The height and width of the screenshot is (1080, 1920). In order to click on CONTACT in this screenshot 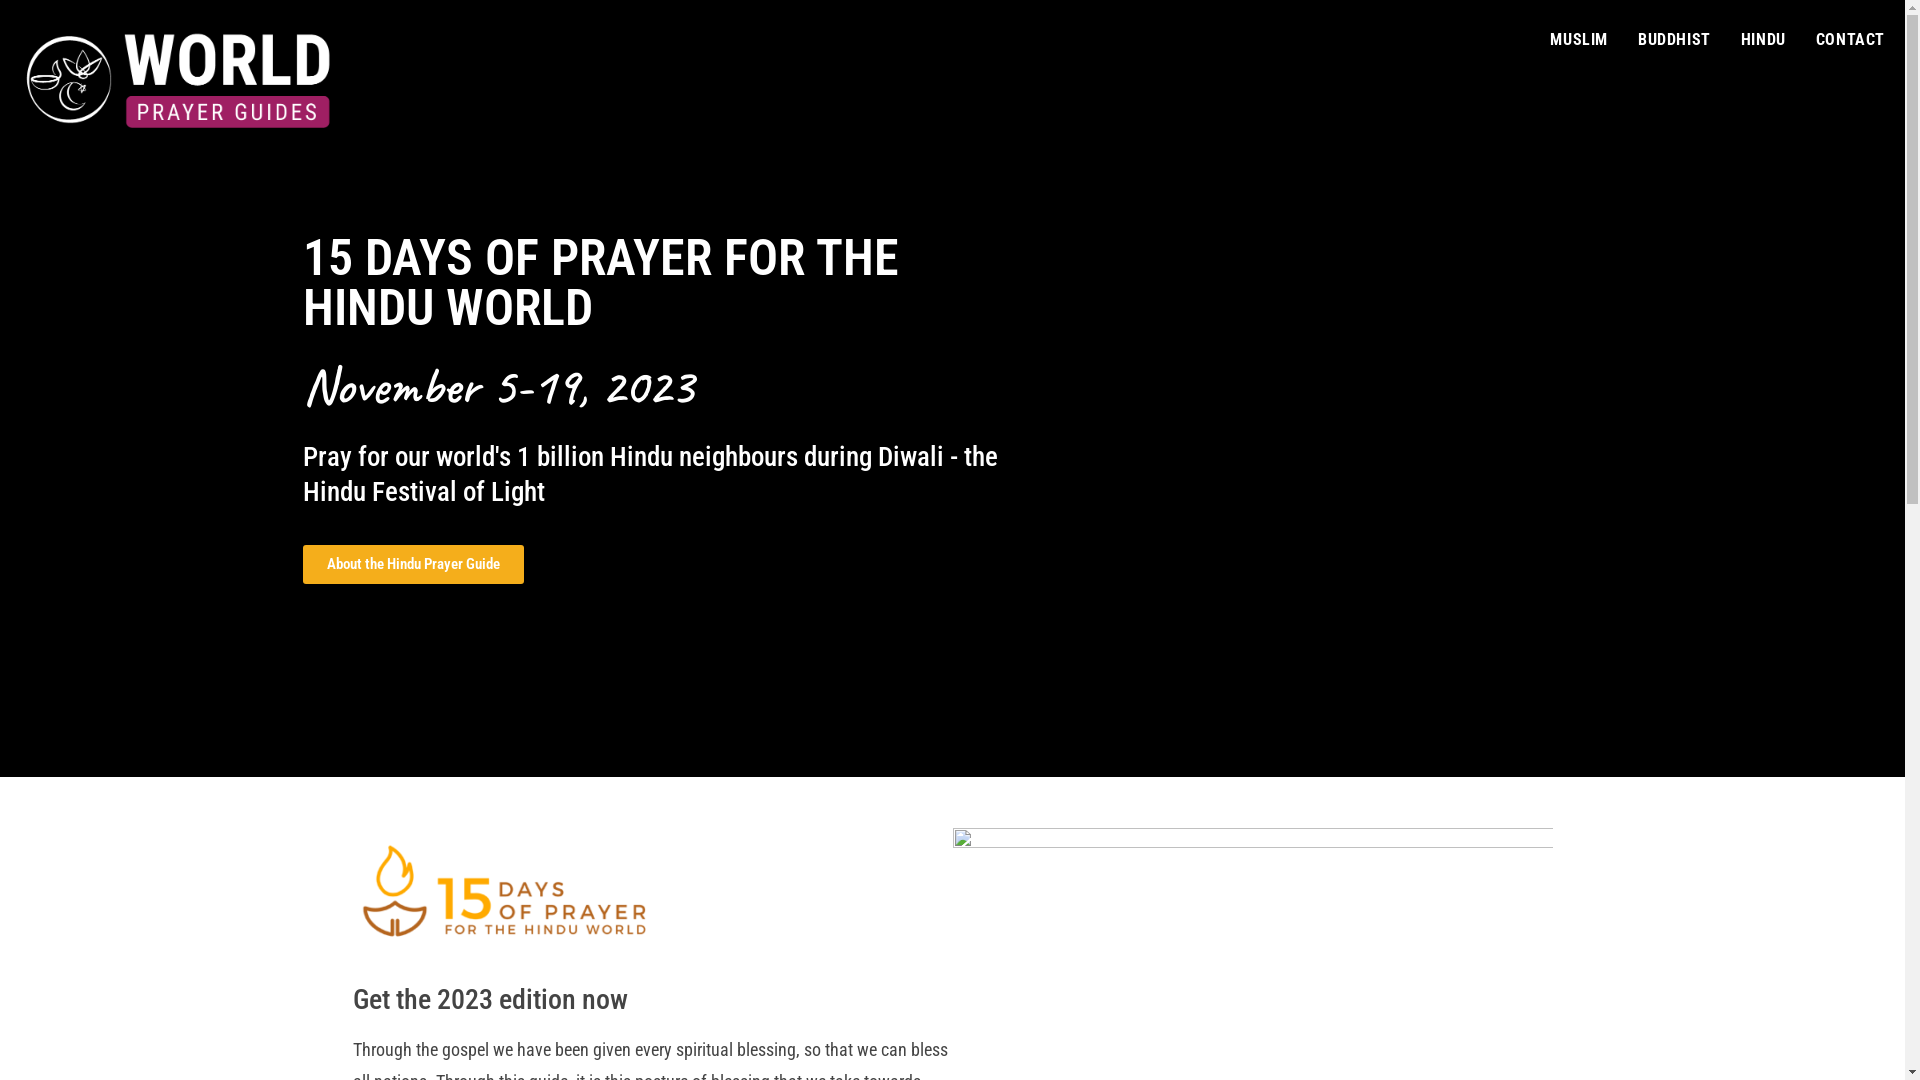, I will do `click(1850, 40)`.